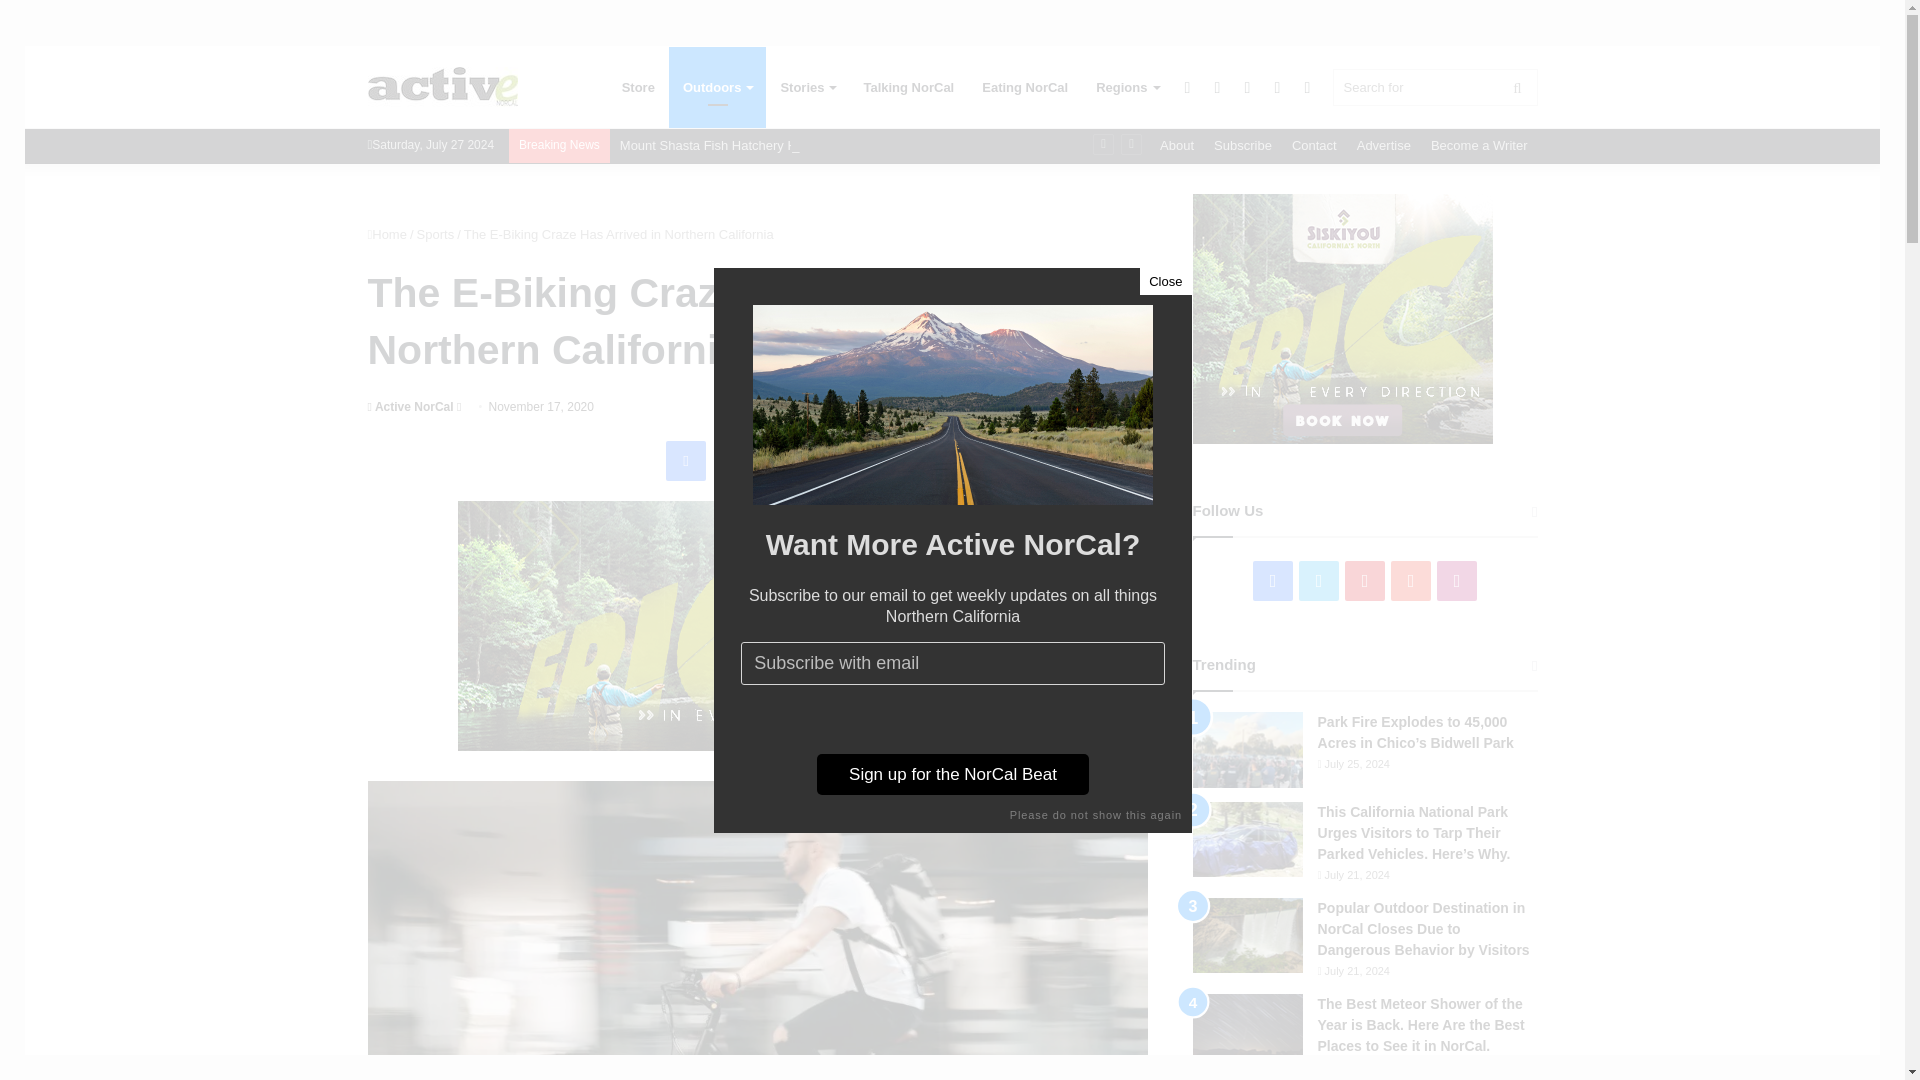  I want to click on Reddit, so click(828, 460).